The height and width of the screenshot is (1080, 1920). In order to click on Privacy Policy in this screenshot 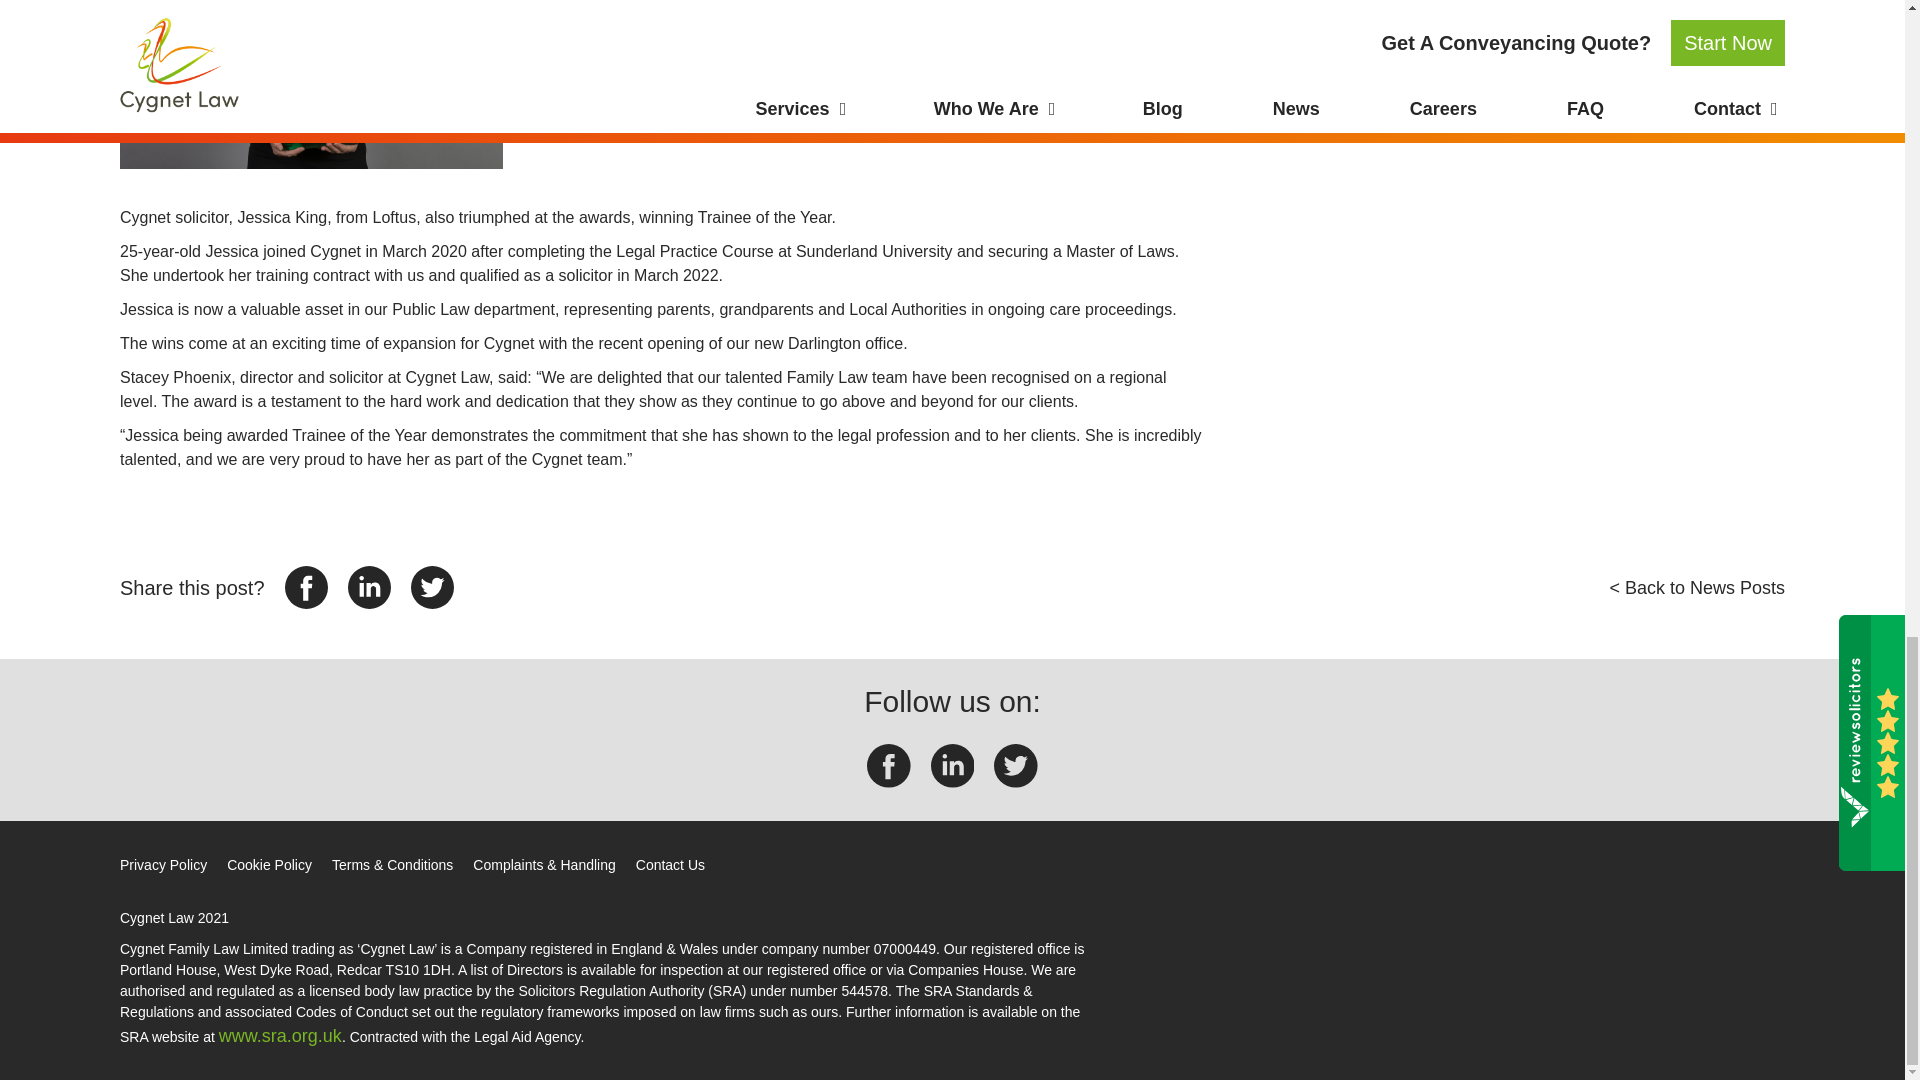, I will do `click(163, 864)`.